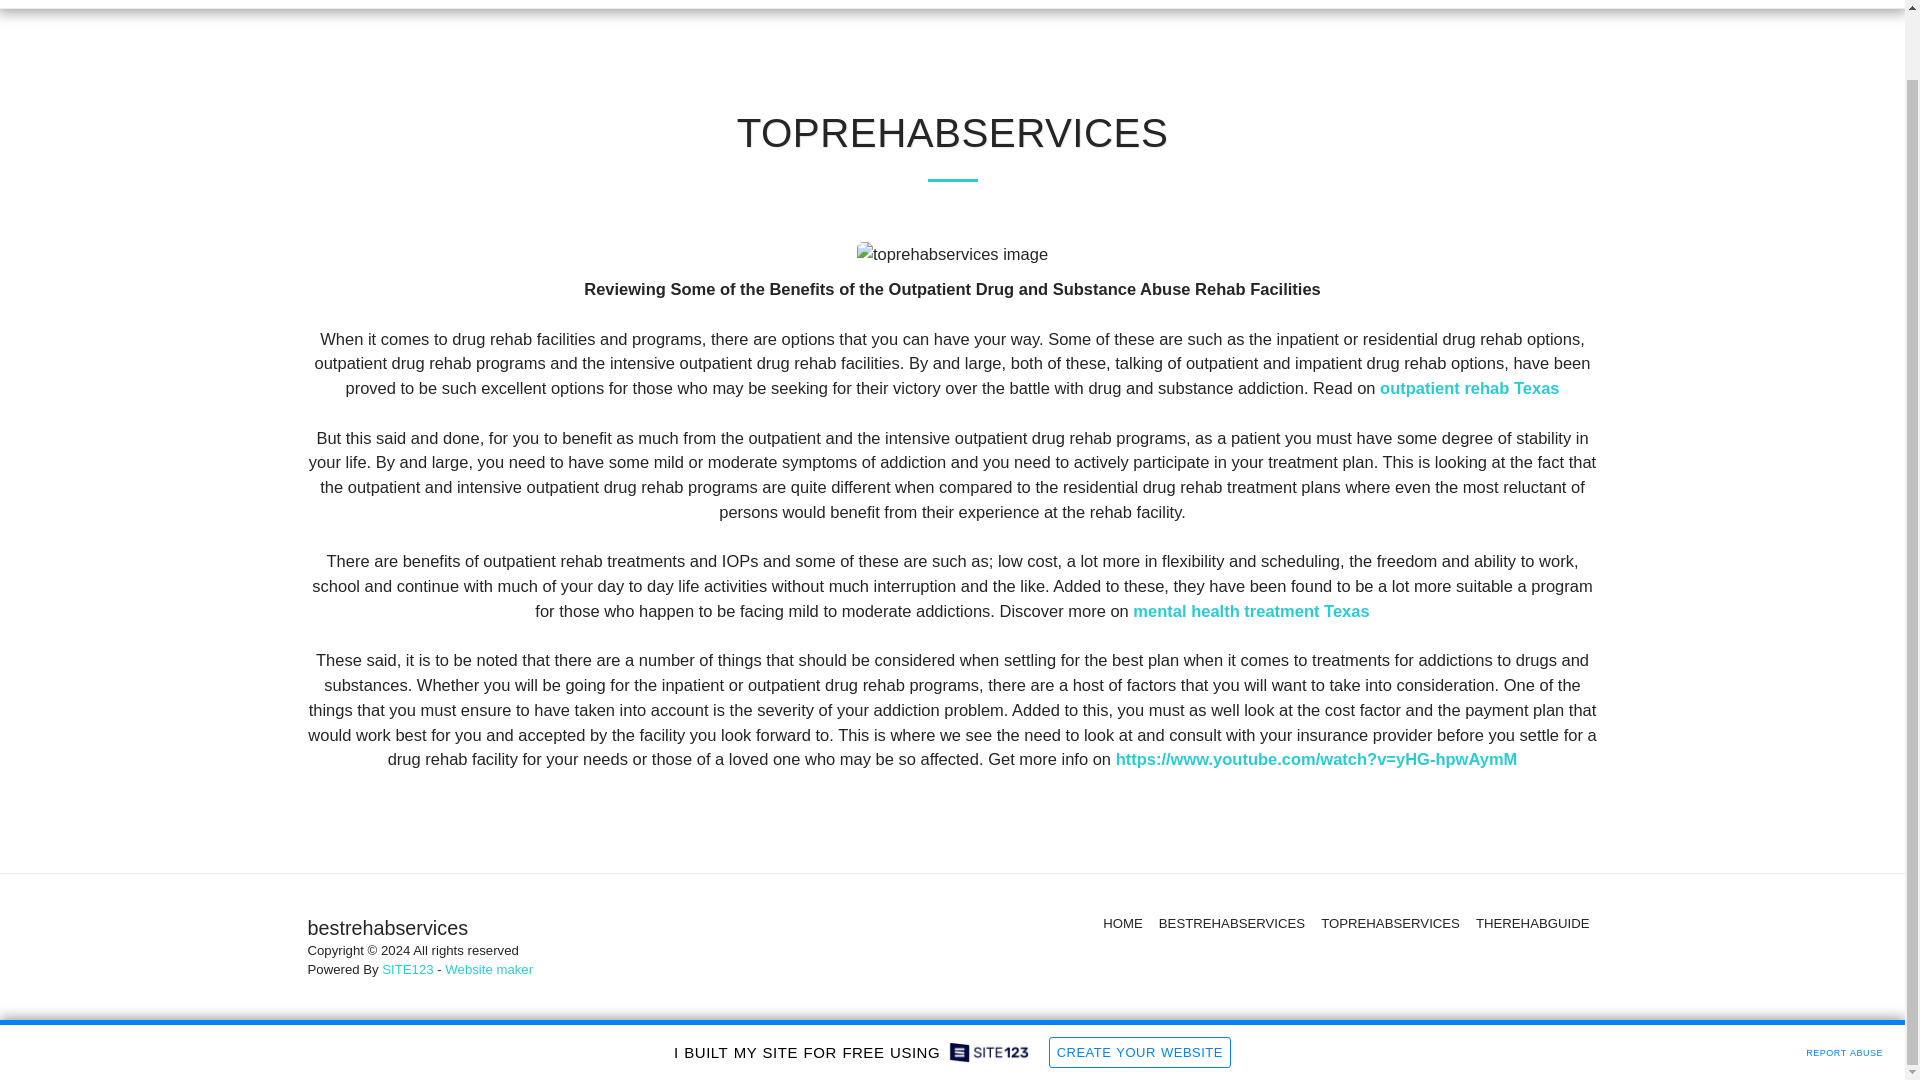 The height and width of the screenshot is (1080, 1920). I want to click on mental health treatment Texas, so click(1250, 610).